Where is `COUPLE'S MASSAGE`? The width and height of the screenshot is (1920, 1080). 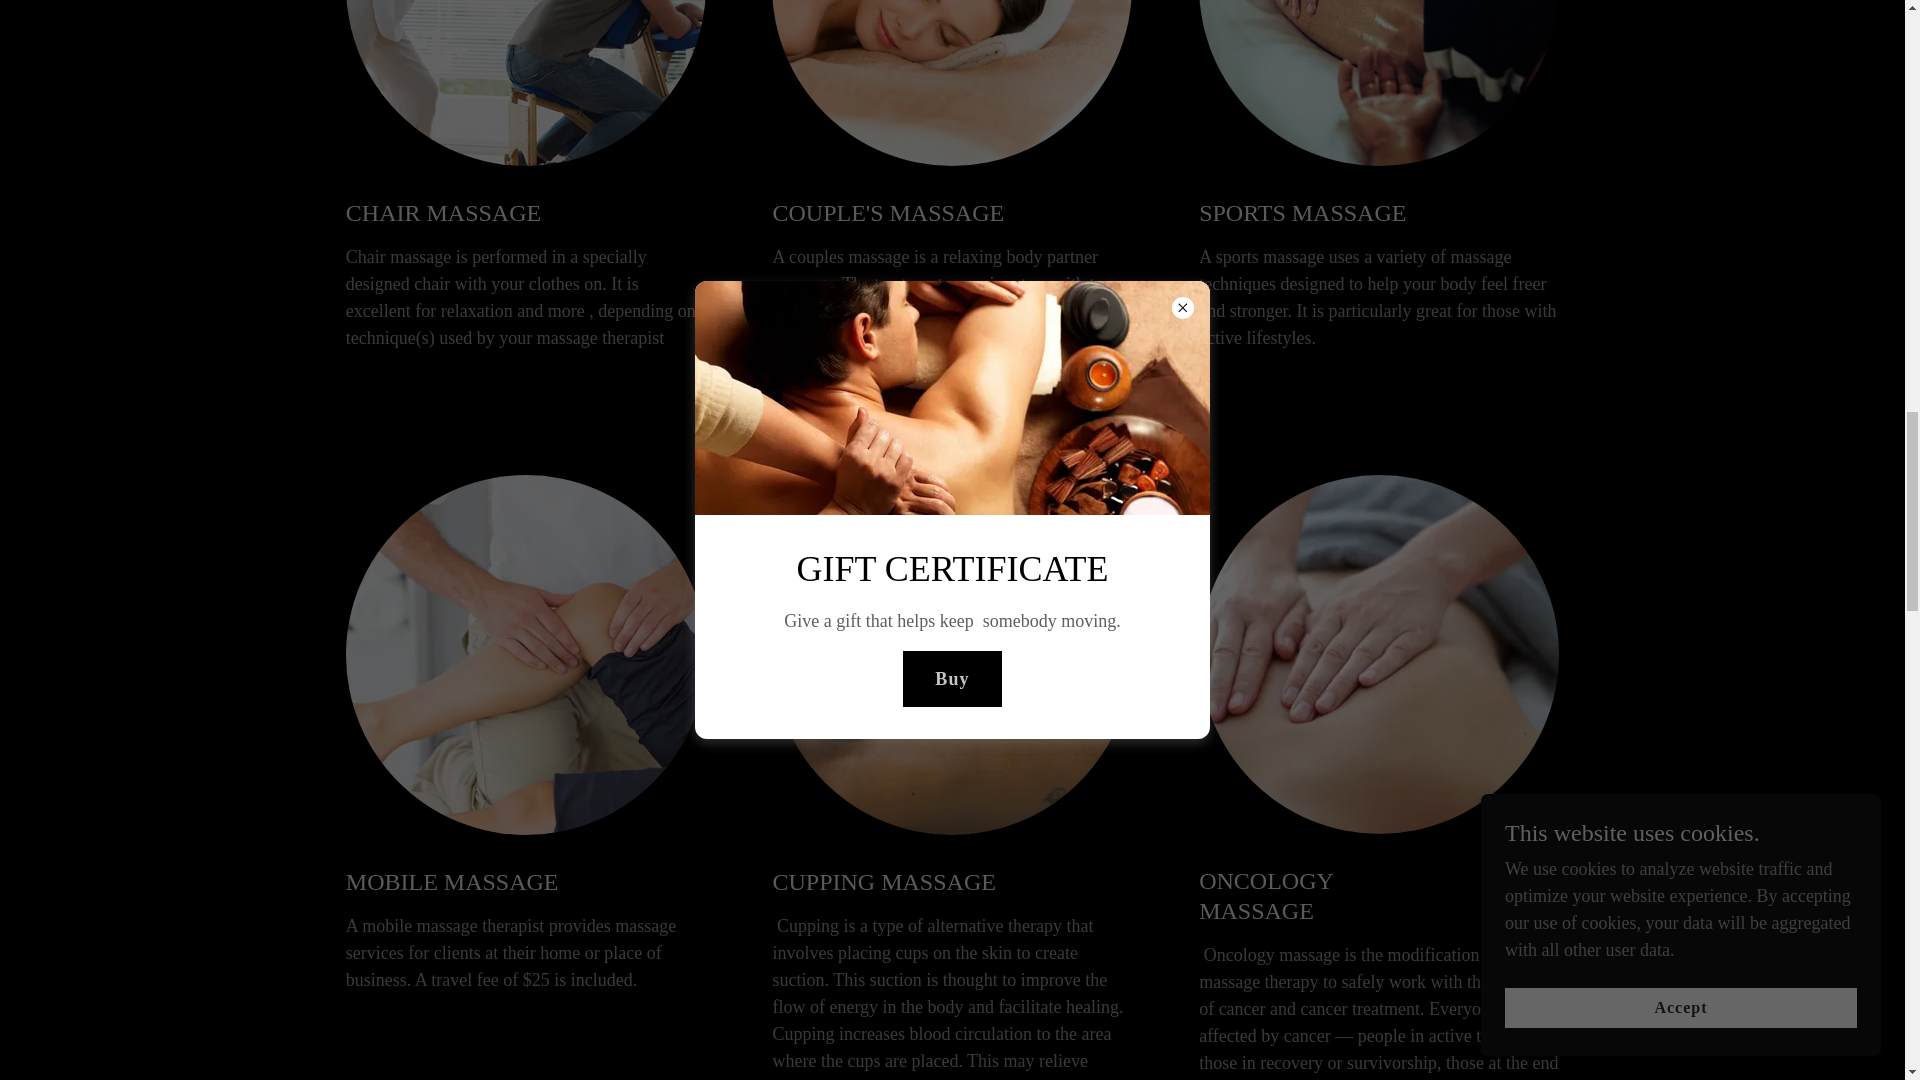 COUPLE'S MASSAGE is located at coordinates (897, 212).